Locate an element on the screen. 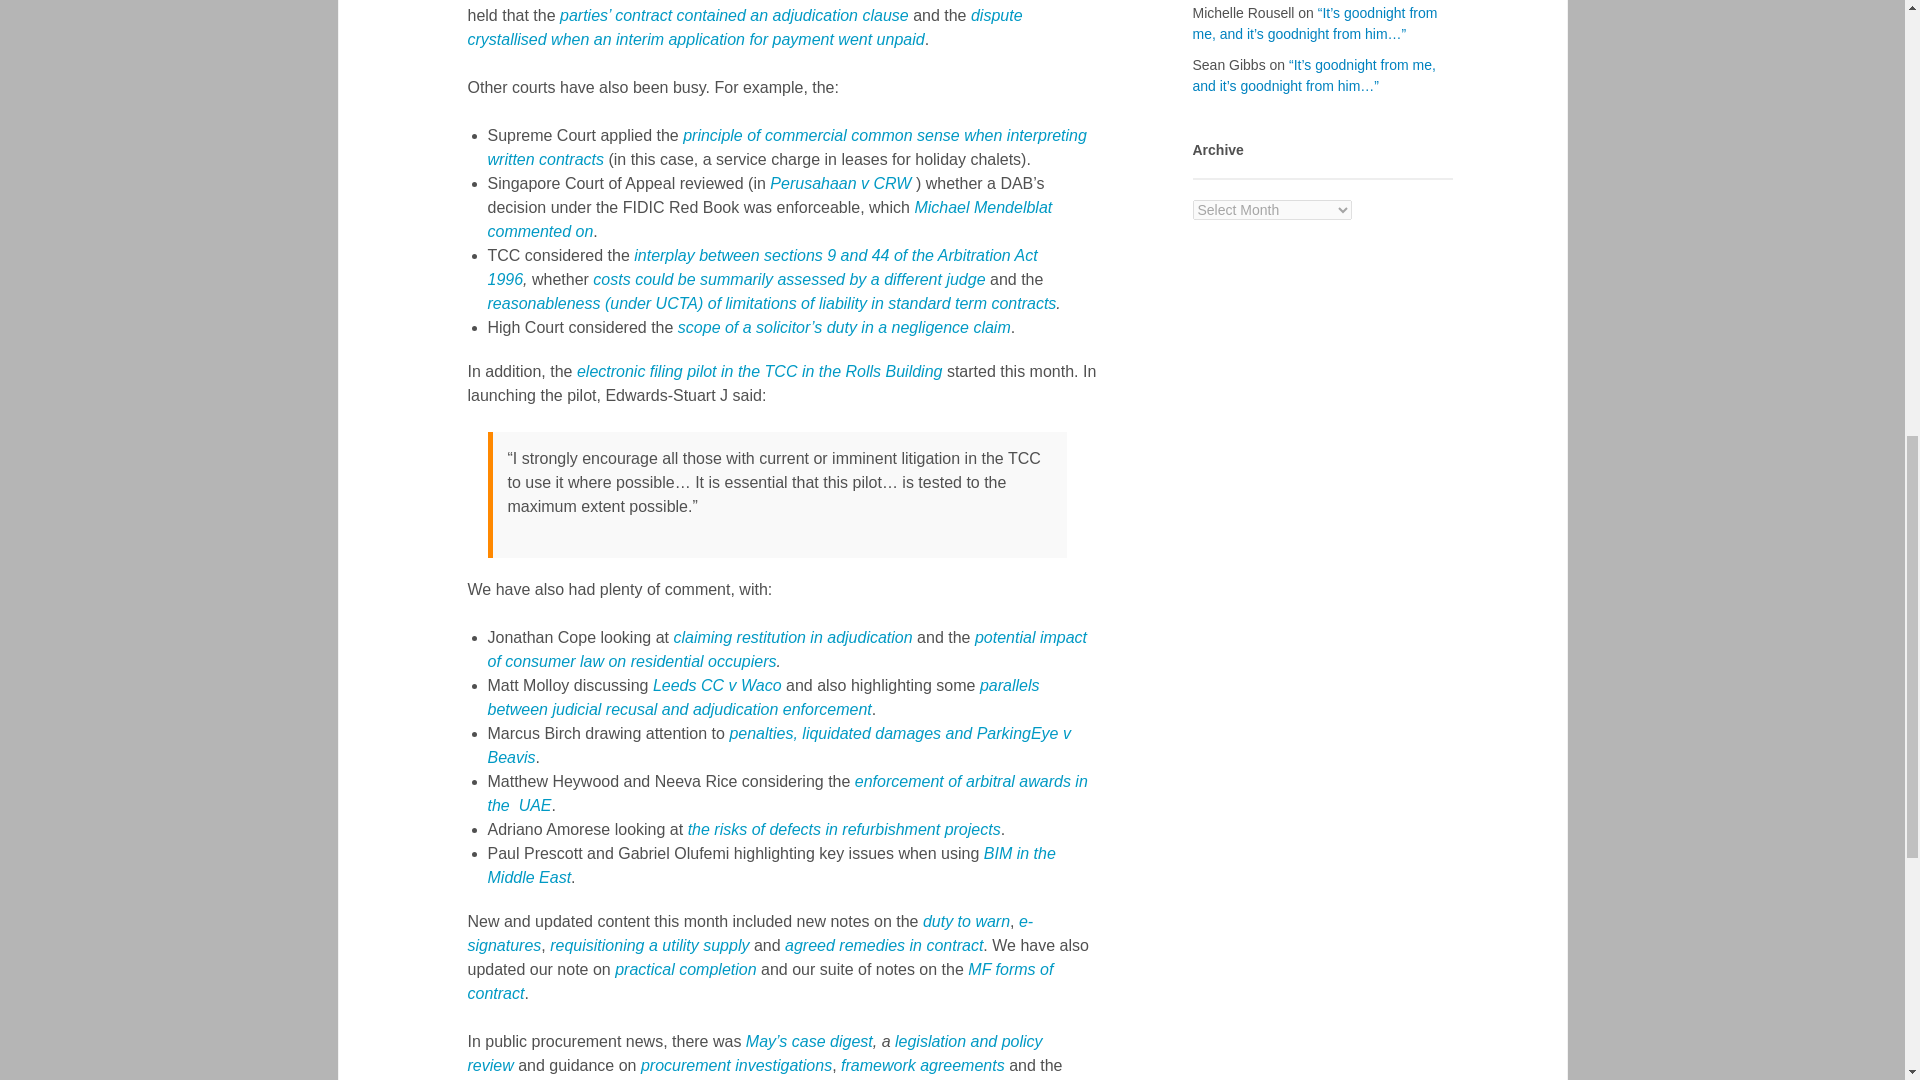 The height and width of the screenshot is (1080, 1920). duty to warn is located at coordinates (966, 920).